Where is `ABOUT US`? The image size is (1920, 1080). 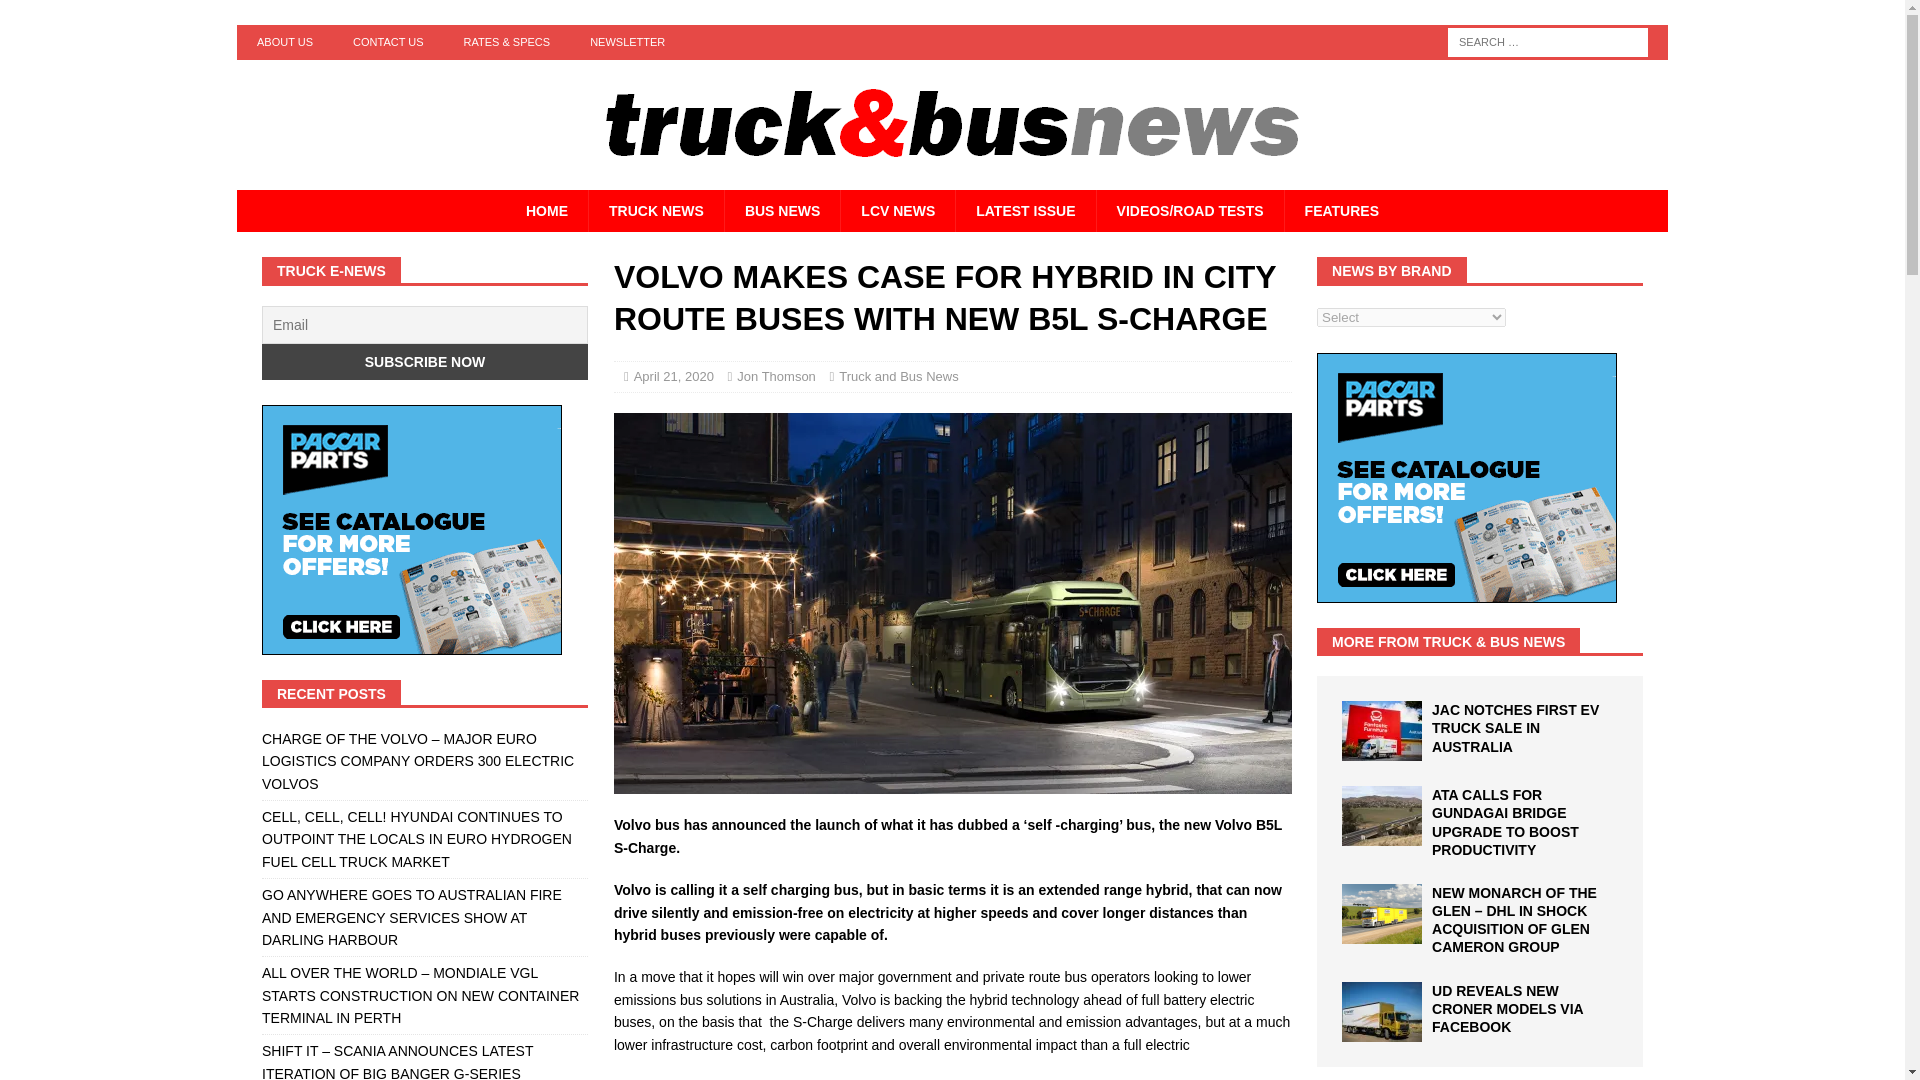 ABOUT US is located at coordinates (284, 42).